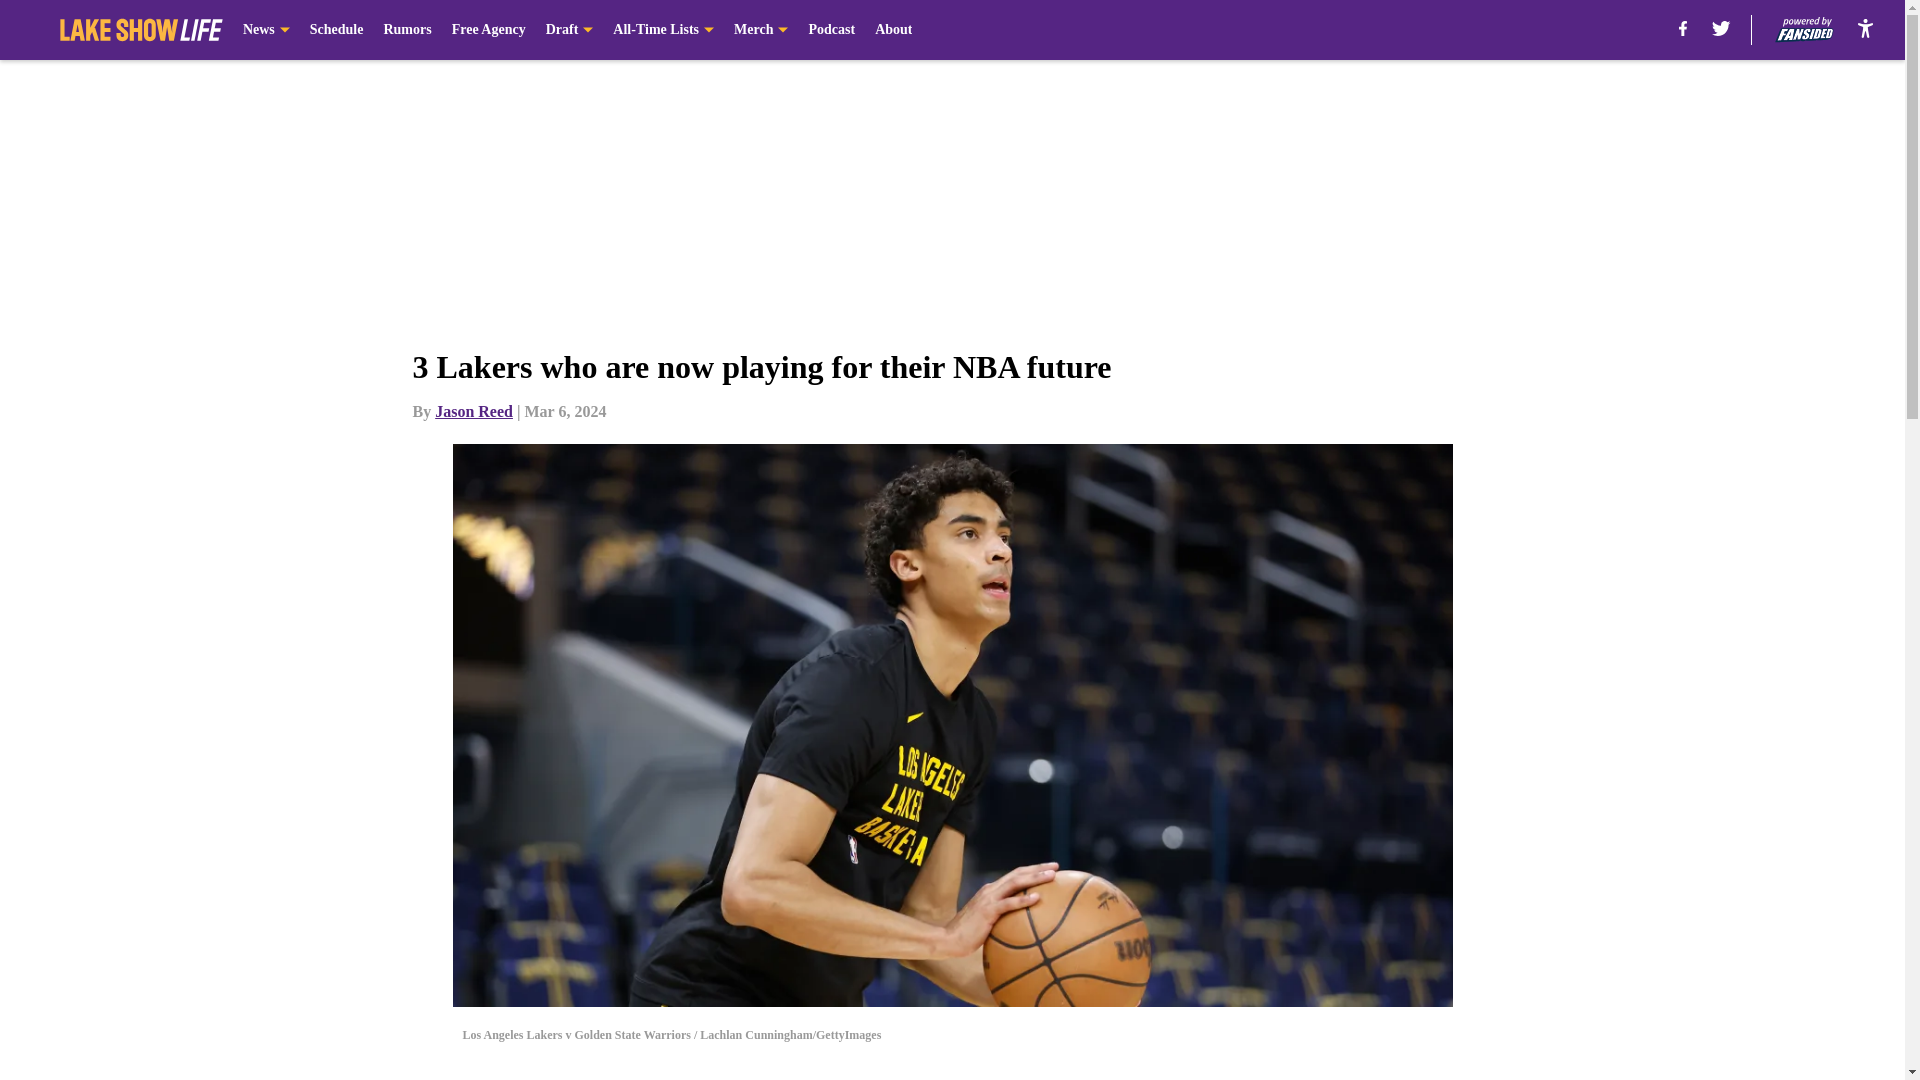 The height and width of the screenshot is (1080, 1920). I want to click on News, so click(266, 30).